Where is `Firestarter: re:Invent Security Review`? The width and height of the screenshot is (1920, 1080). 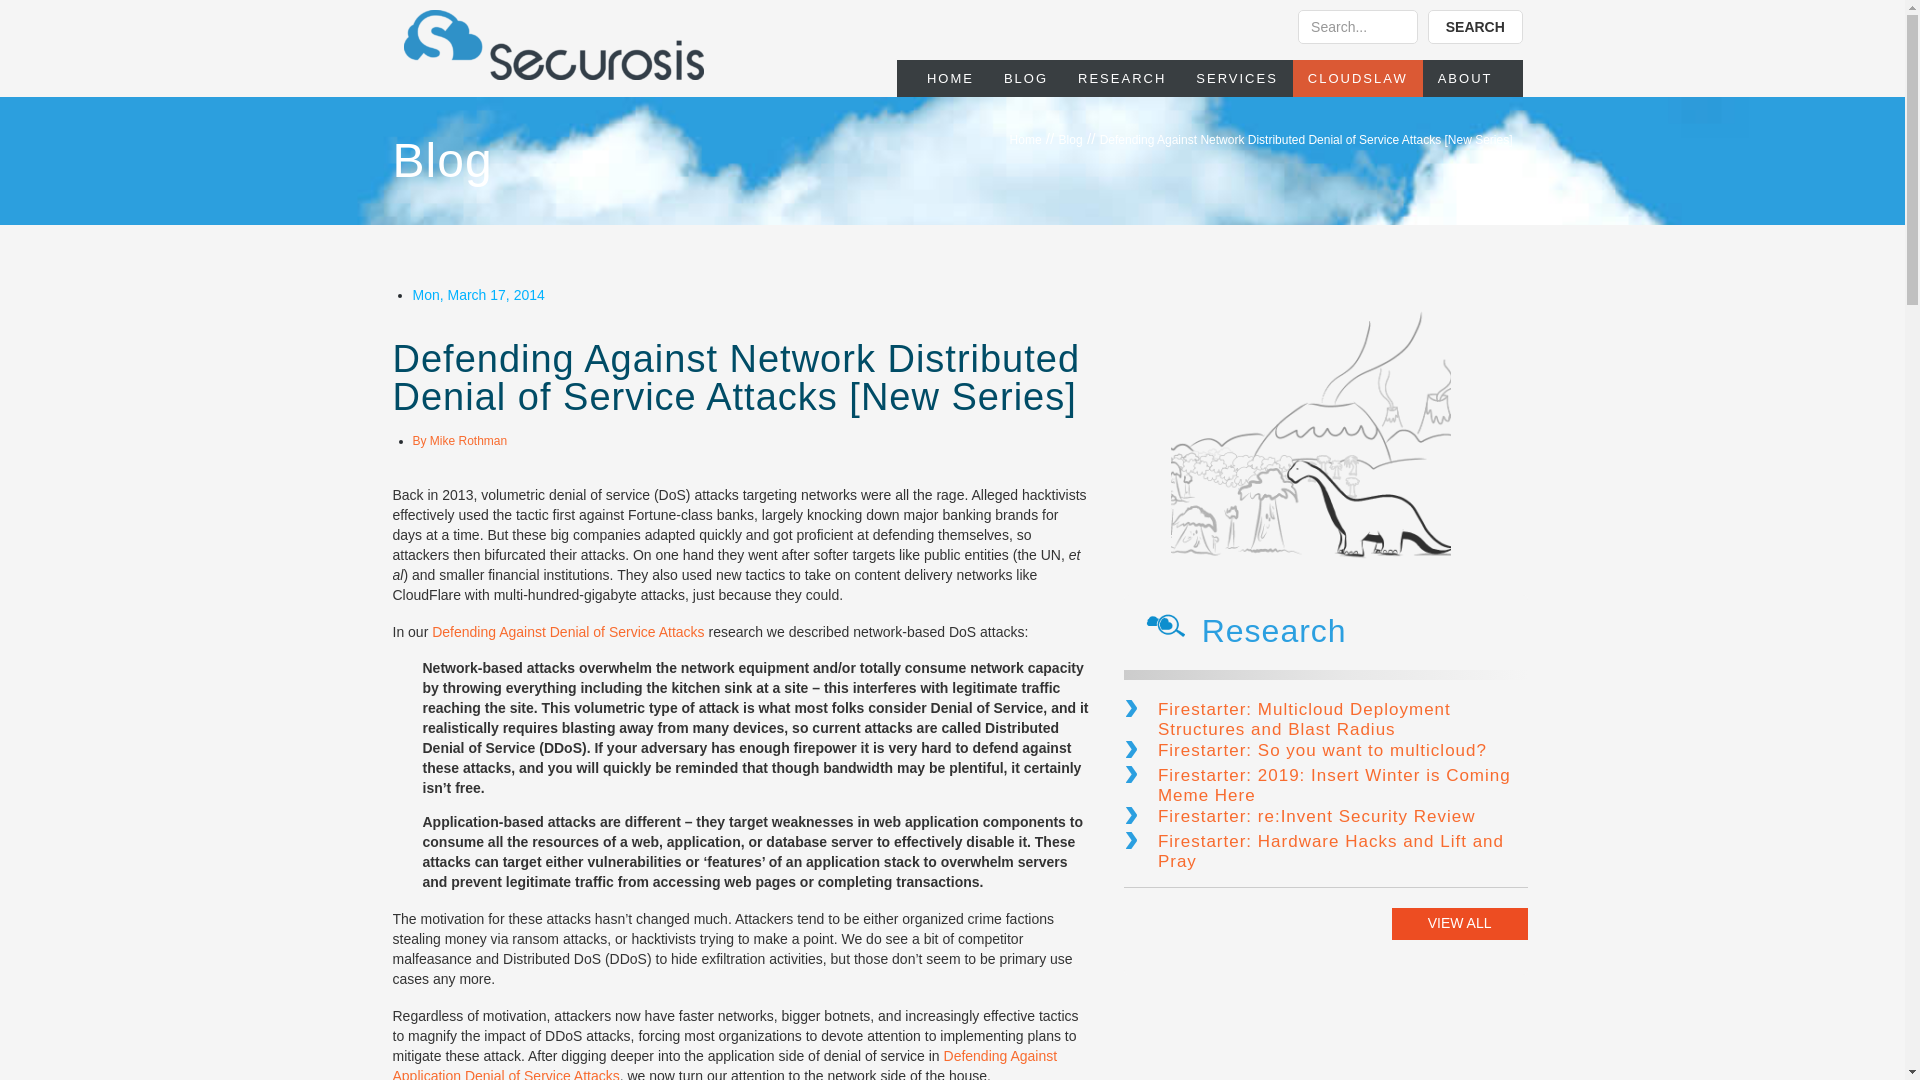 Firestarter: re:Invent Security Review is located at coordinates (1326, 818).